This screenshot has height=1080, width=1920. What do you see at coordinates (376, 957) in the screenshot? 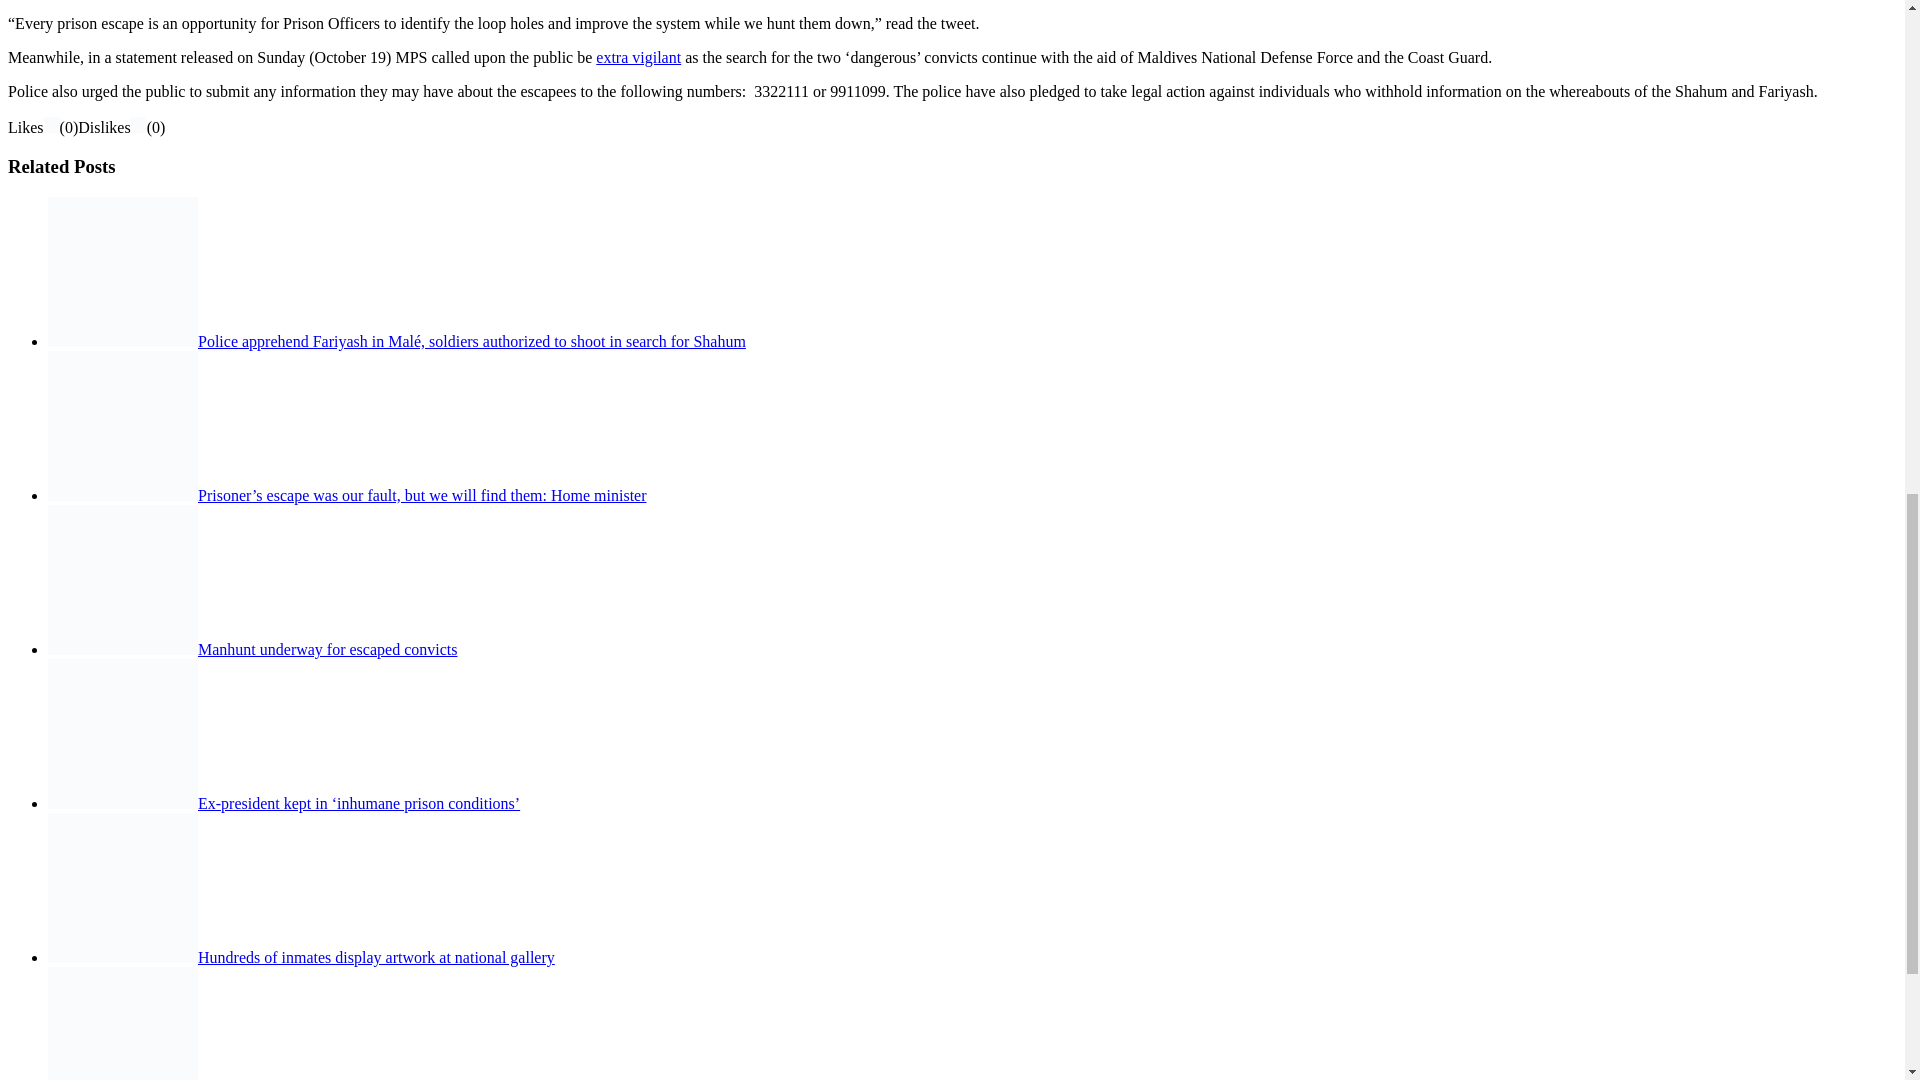
I see `Hundreds of inmates display artwork at national gallery` at bounding box center [376, 957].